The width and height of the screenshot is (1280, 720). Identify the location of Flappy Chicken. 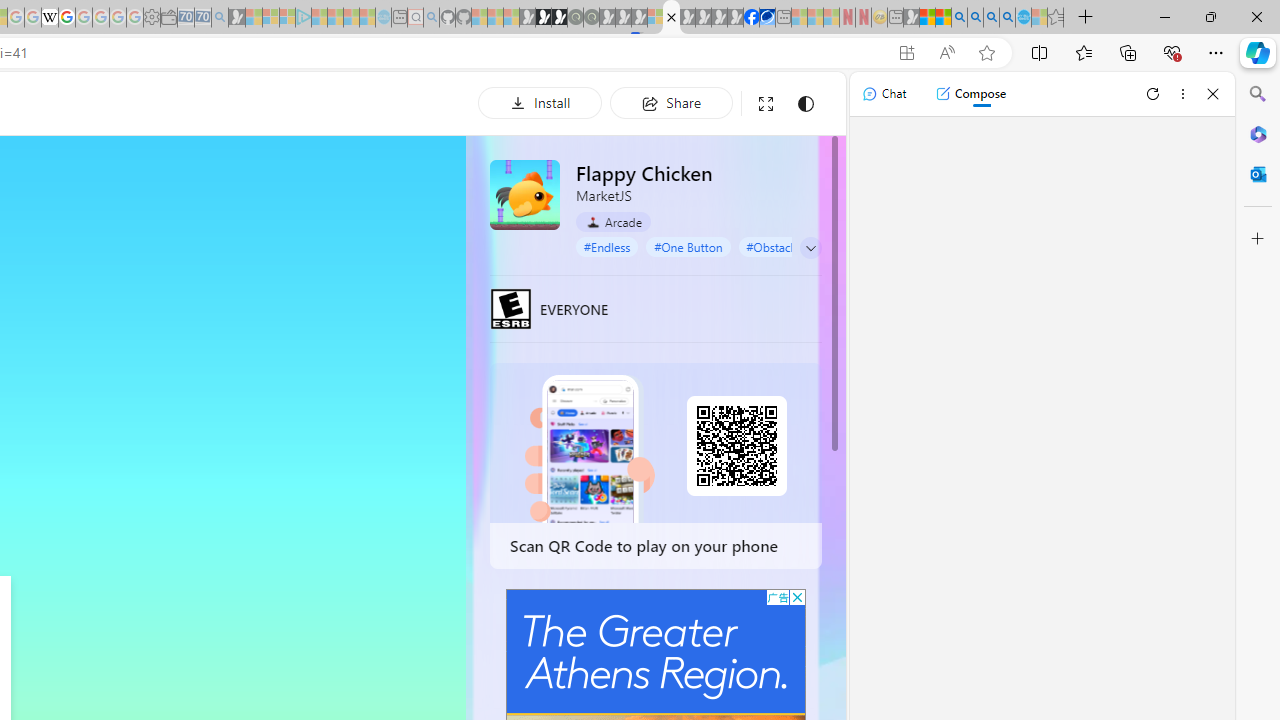
(525, 194).